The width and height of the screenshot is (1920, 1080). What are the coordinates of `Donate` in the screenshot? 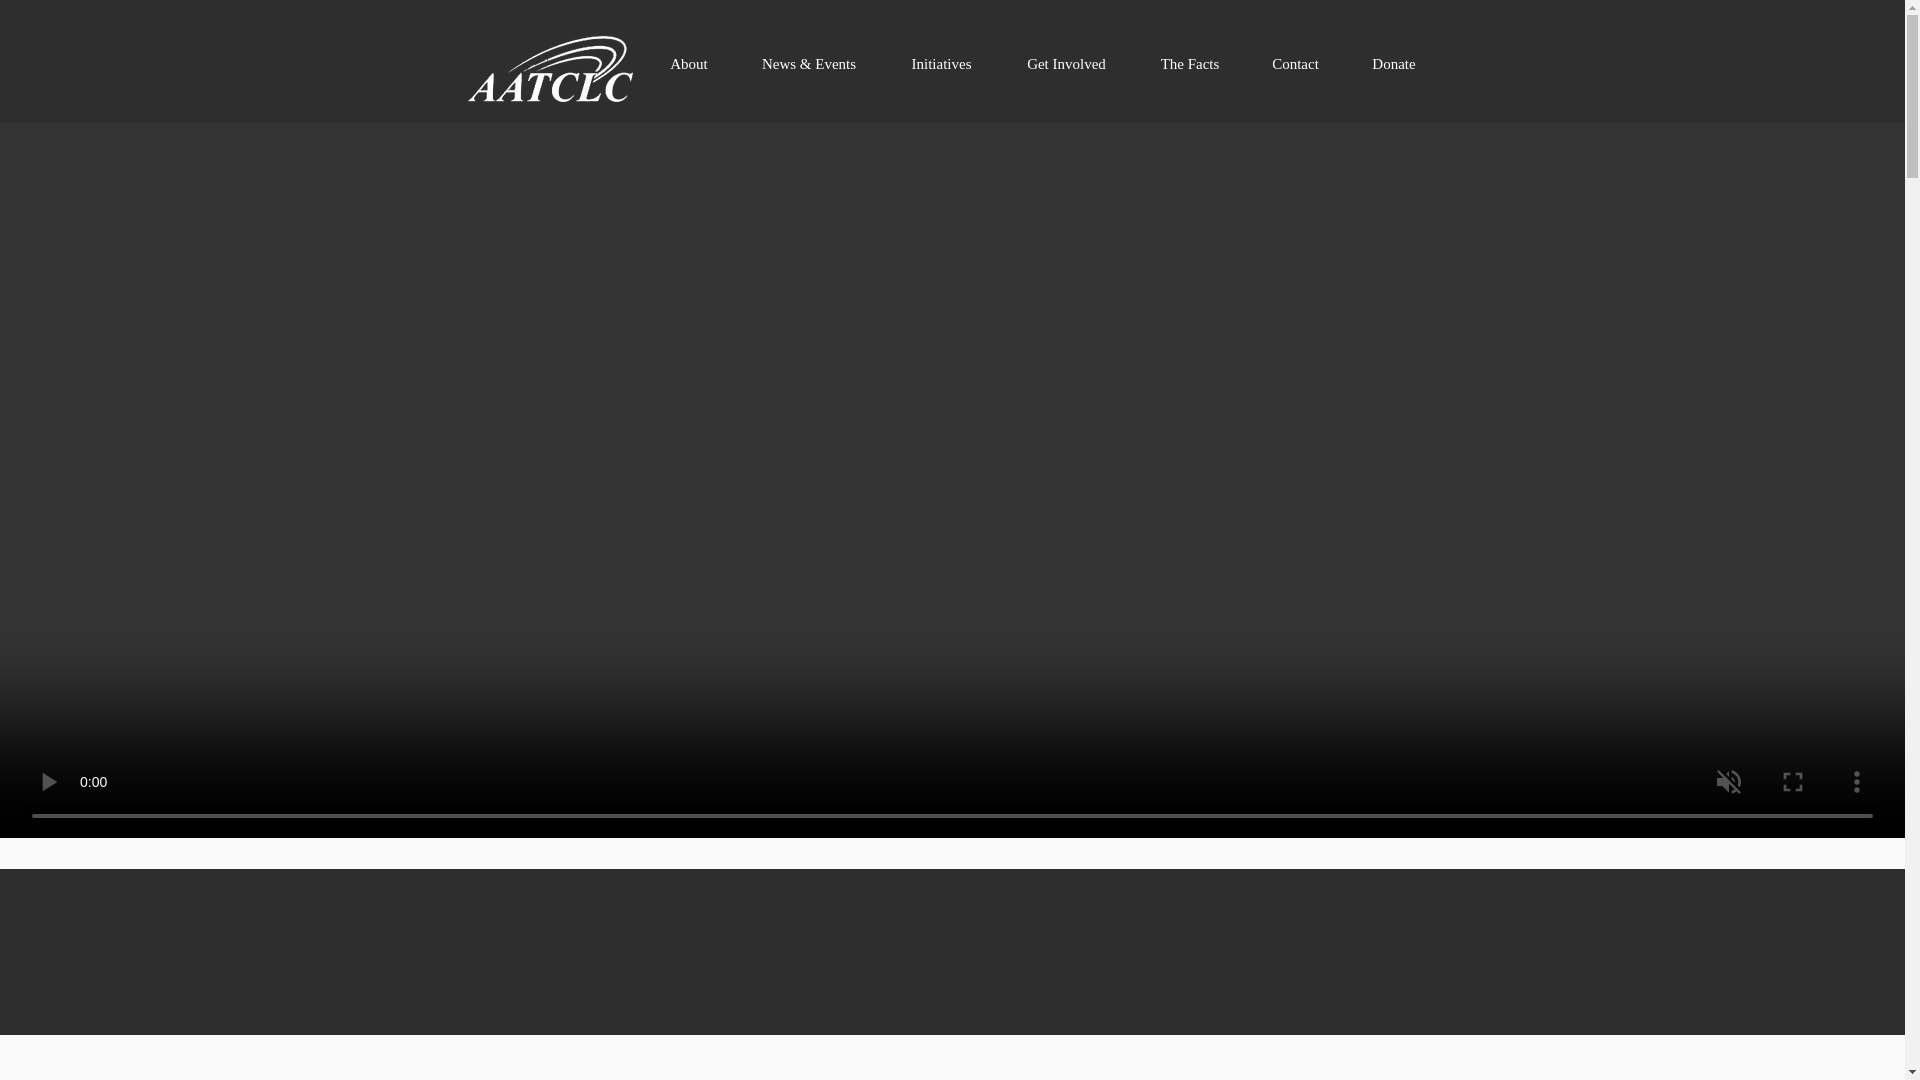 It's located at (1394, 64).